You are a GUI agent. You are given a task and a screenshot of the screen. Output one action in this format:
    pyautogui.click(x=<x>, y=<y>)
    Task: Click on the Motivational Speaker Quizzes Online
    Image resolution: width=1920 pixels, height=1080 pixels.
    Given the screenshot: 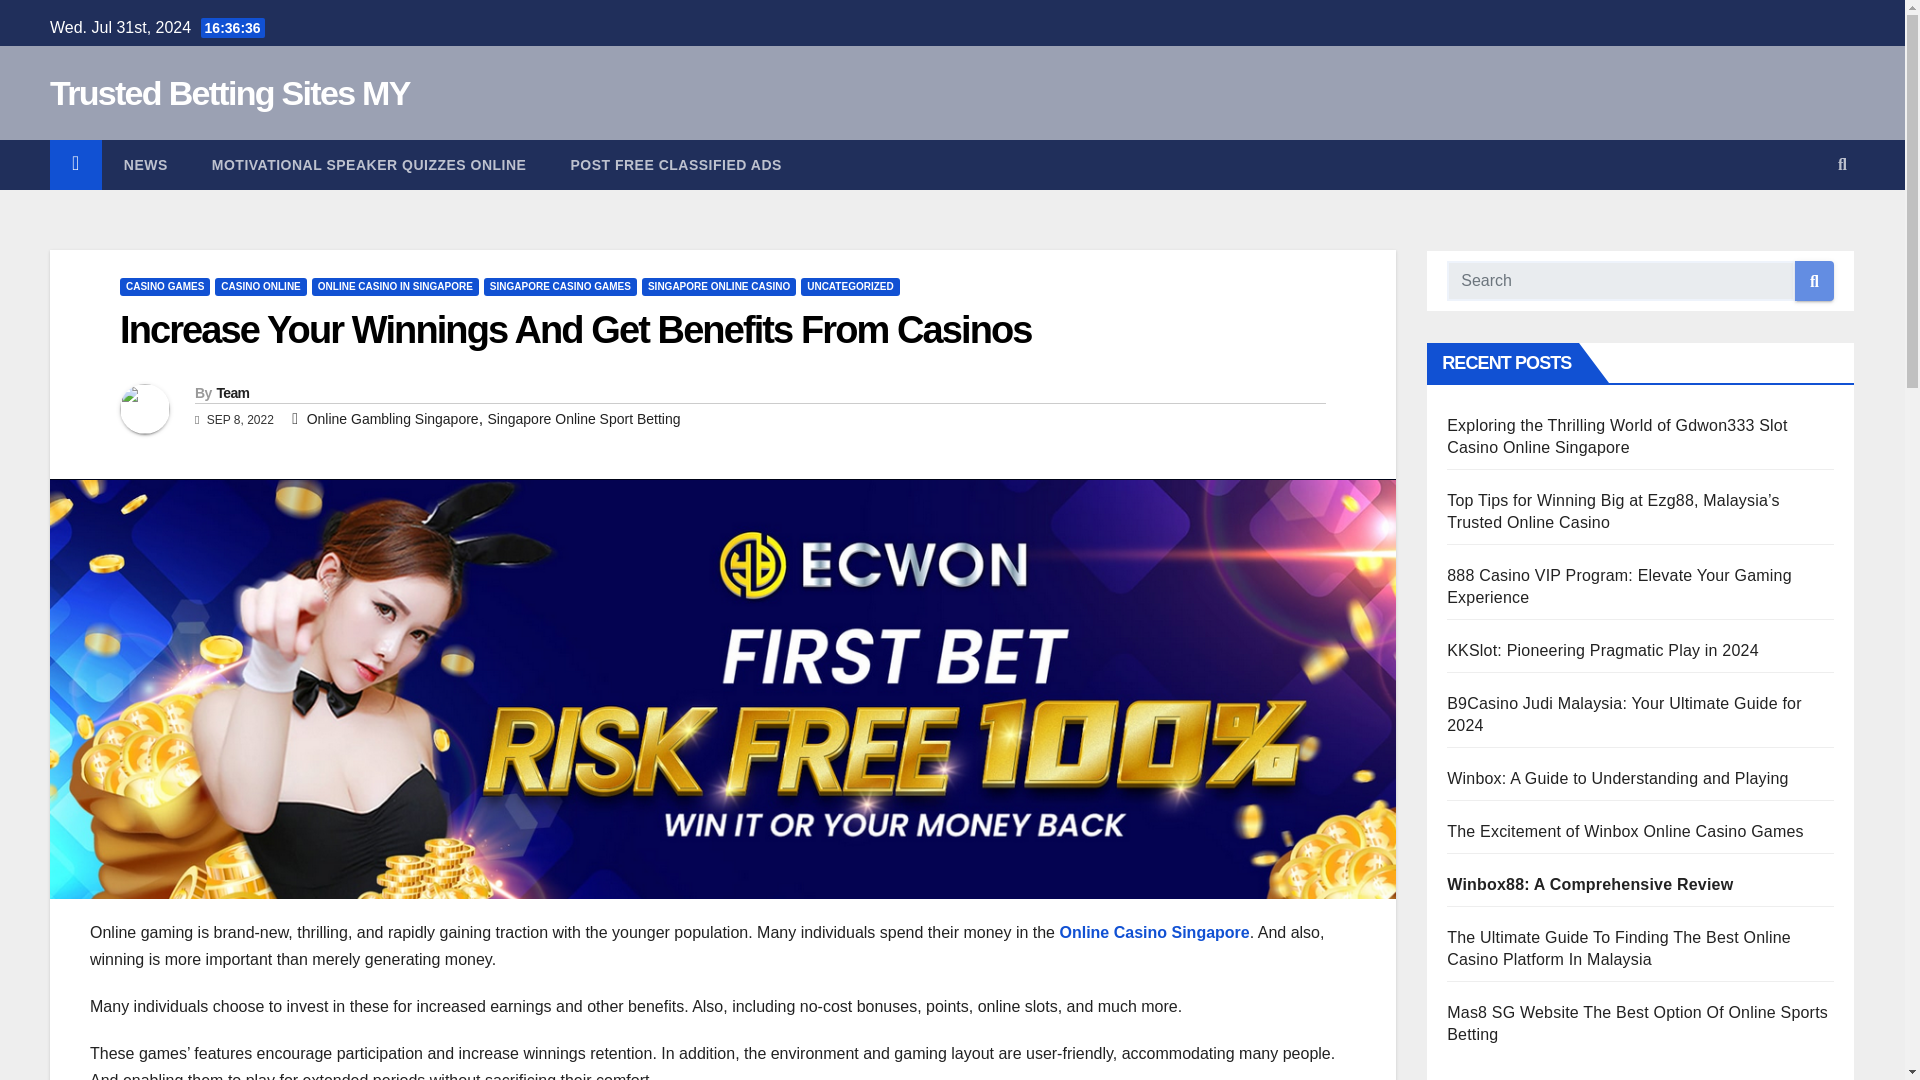 What is the action you would take?
    pyautogui.click(x=370, y=165)
    